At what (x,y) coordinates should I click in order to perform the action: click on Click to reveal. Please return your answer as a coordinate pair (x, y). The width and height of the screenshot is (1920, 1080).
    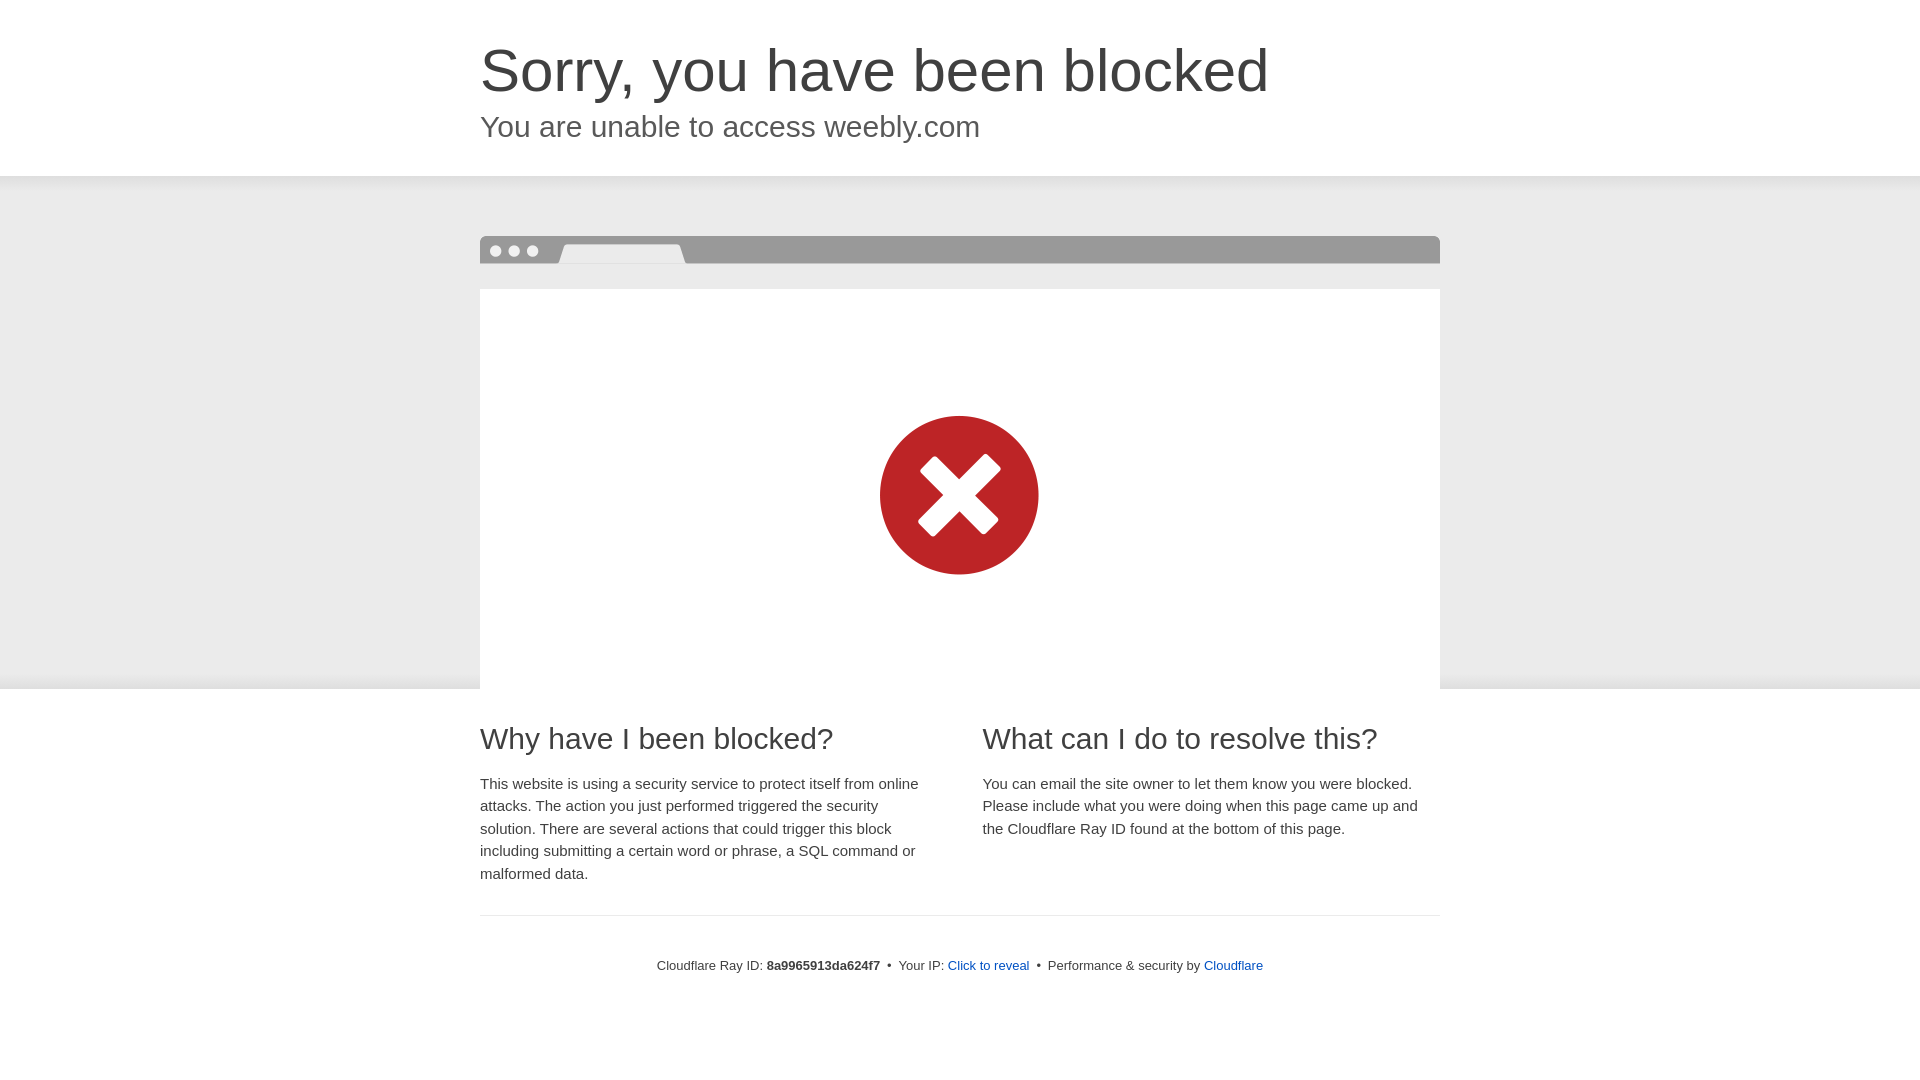
    Looking at the image, I should click on (988, 966).